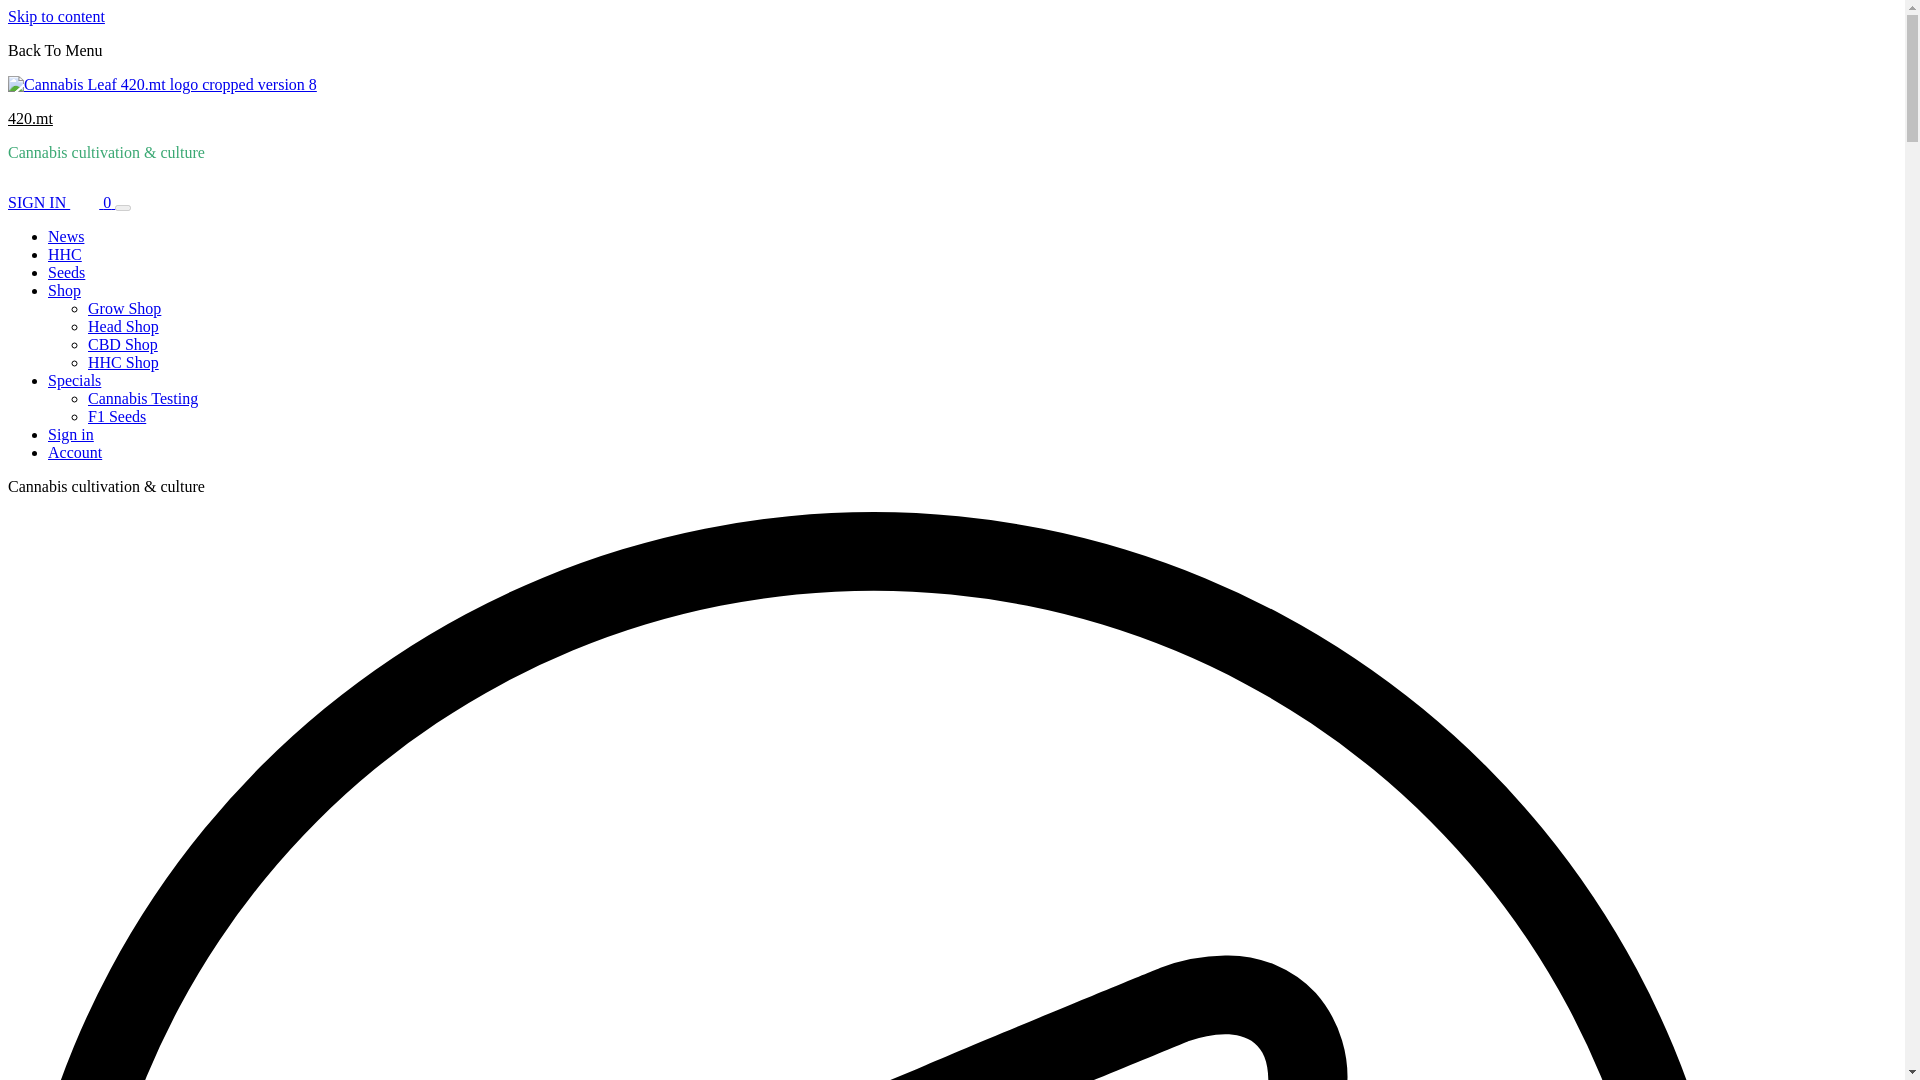 This screenshot has height=1080, width=1920. Describe the element at coordinates (38, 202) in the screenshot. I see `SIGN IN` at that location.